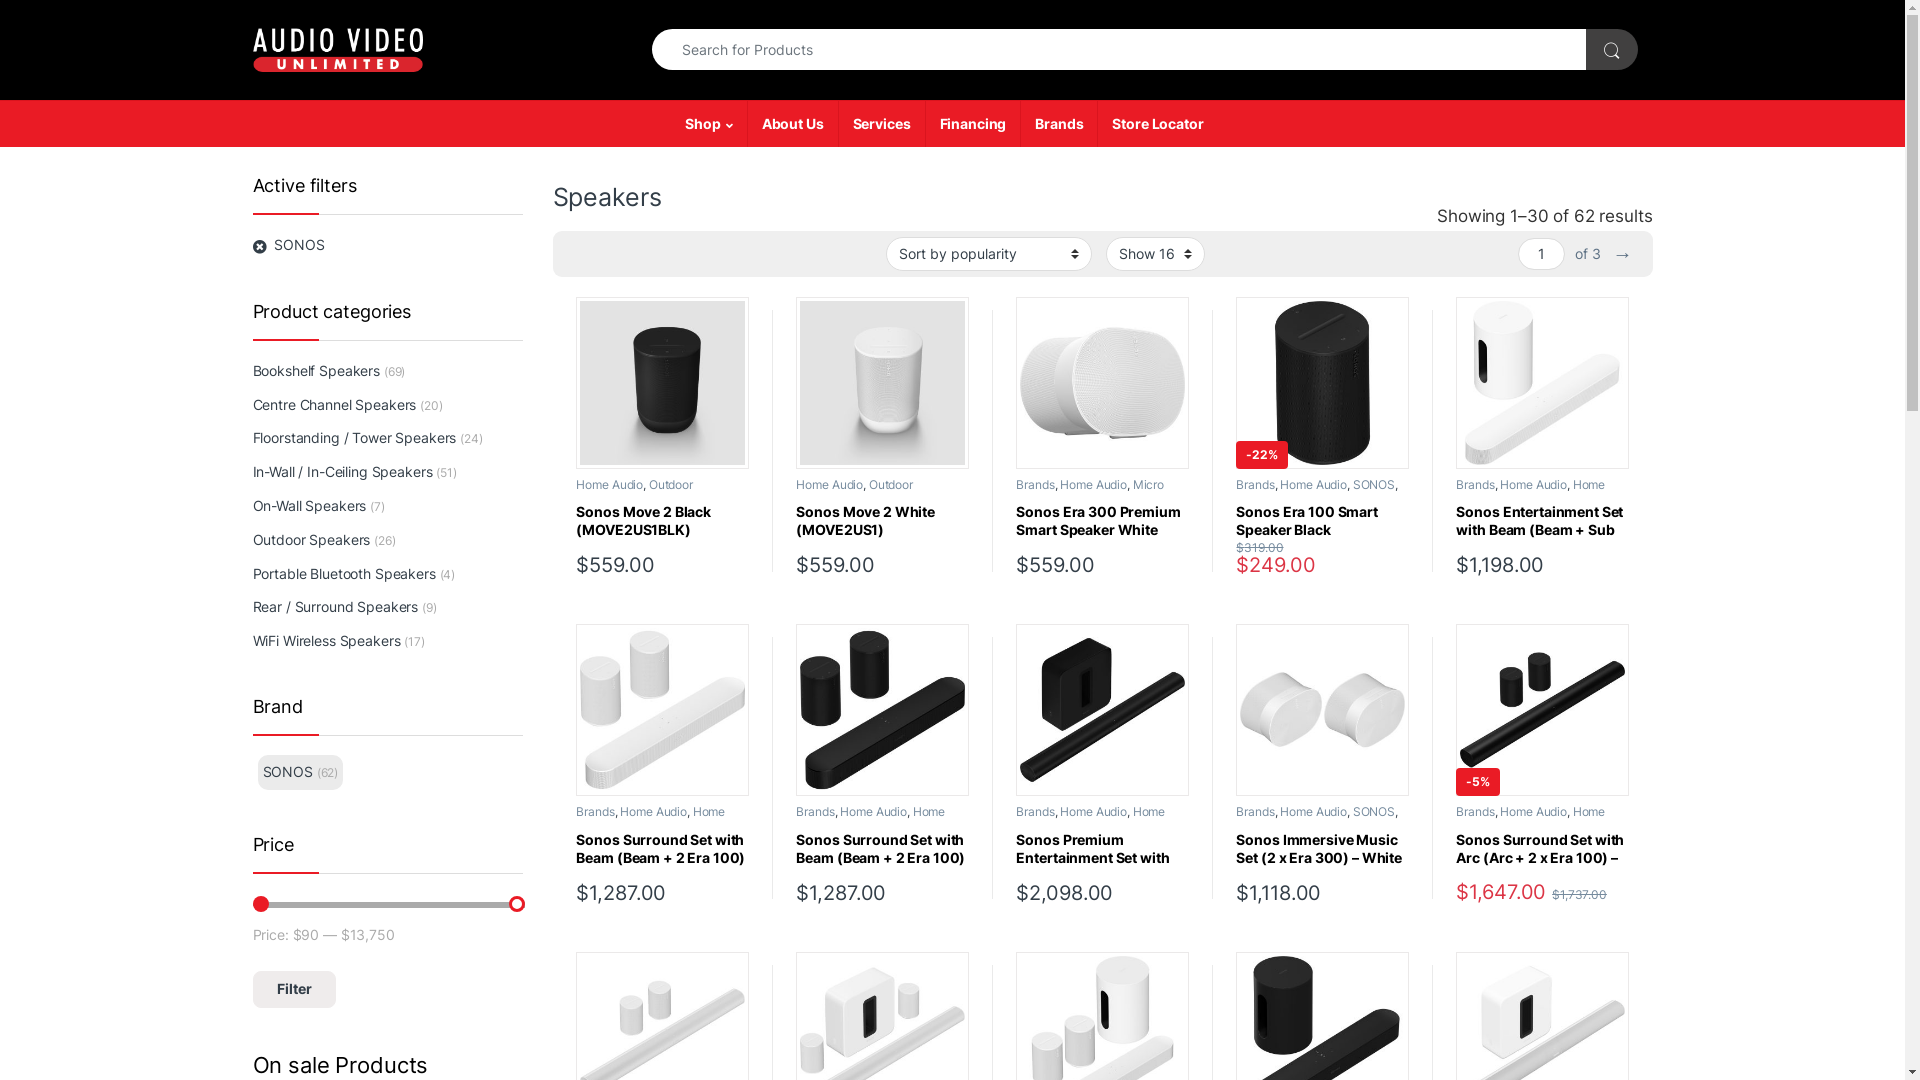 This screenshot has width=1920, height=1080. I want to click on Micro Systems / Tabletop Audio, so click(1090, 491).